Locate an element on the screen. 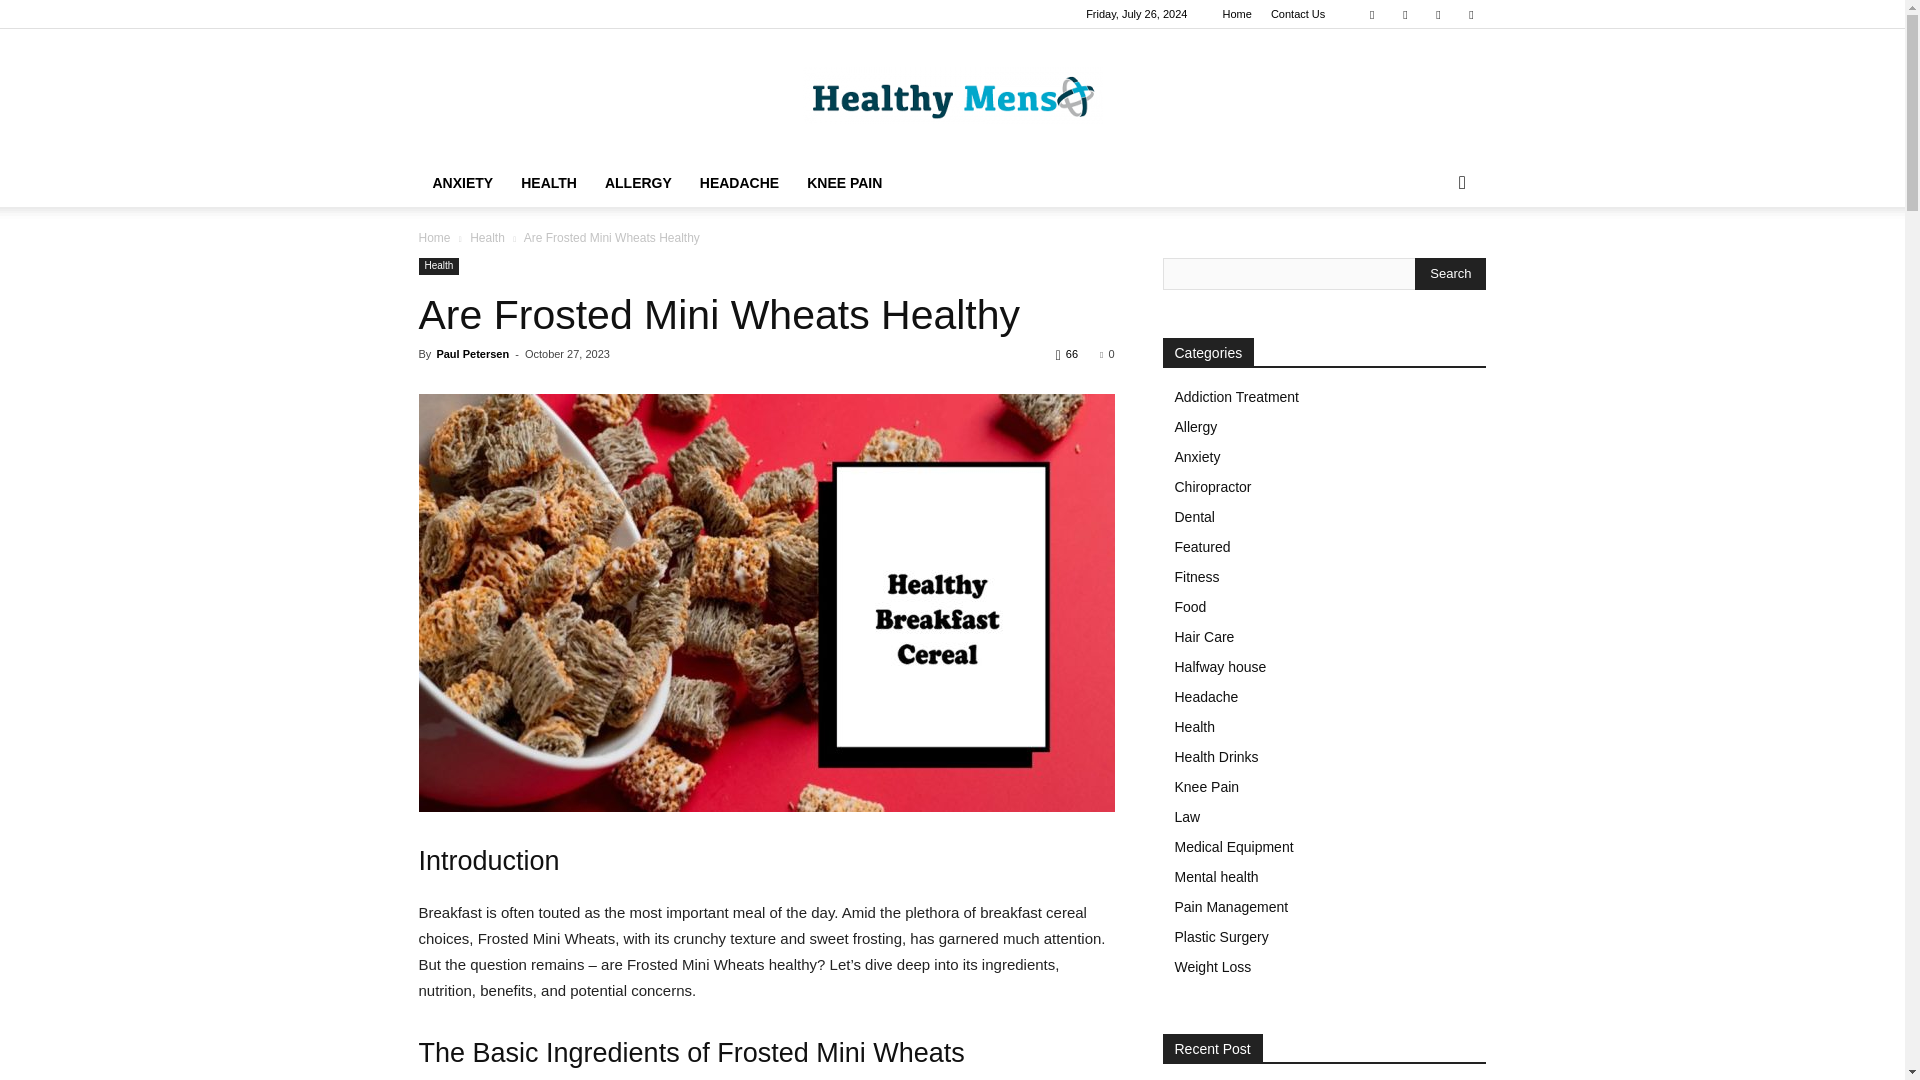 The width and height of the screenshot is (1920, 1080). 0 is located at coordinates (1106, 353).